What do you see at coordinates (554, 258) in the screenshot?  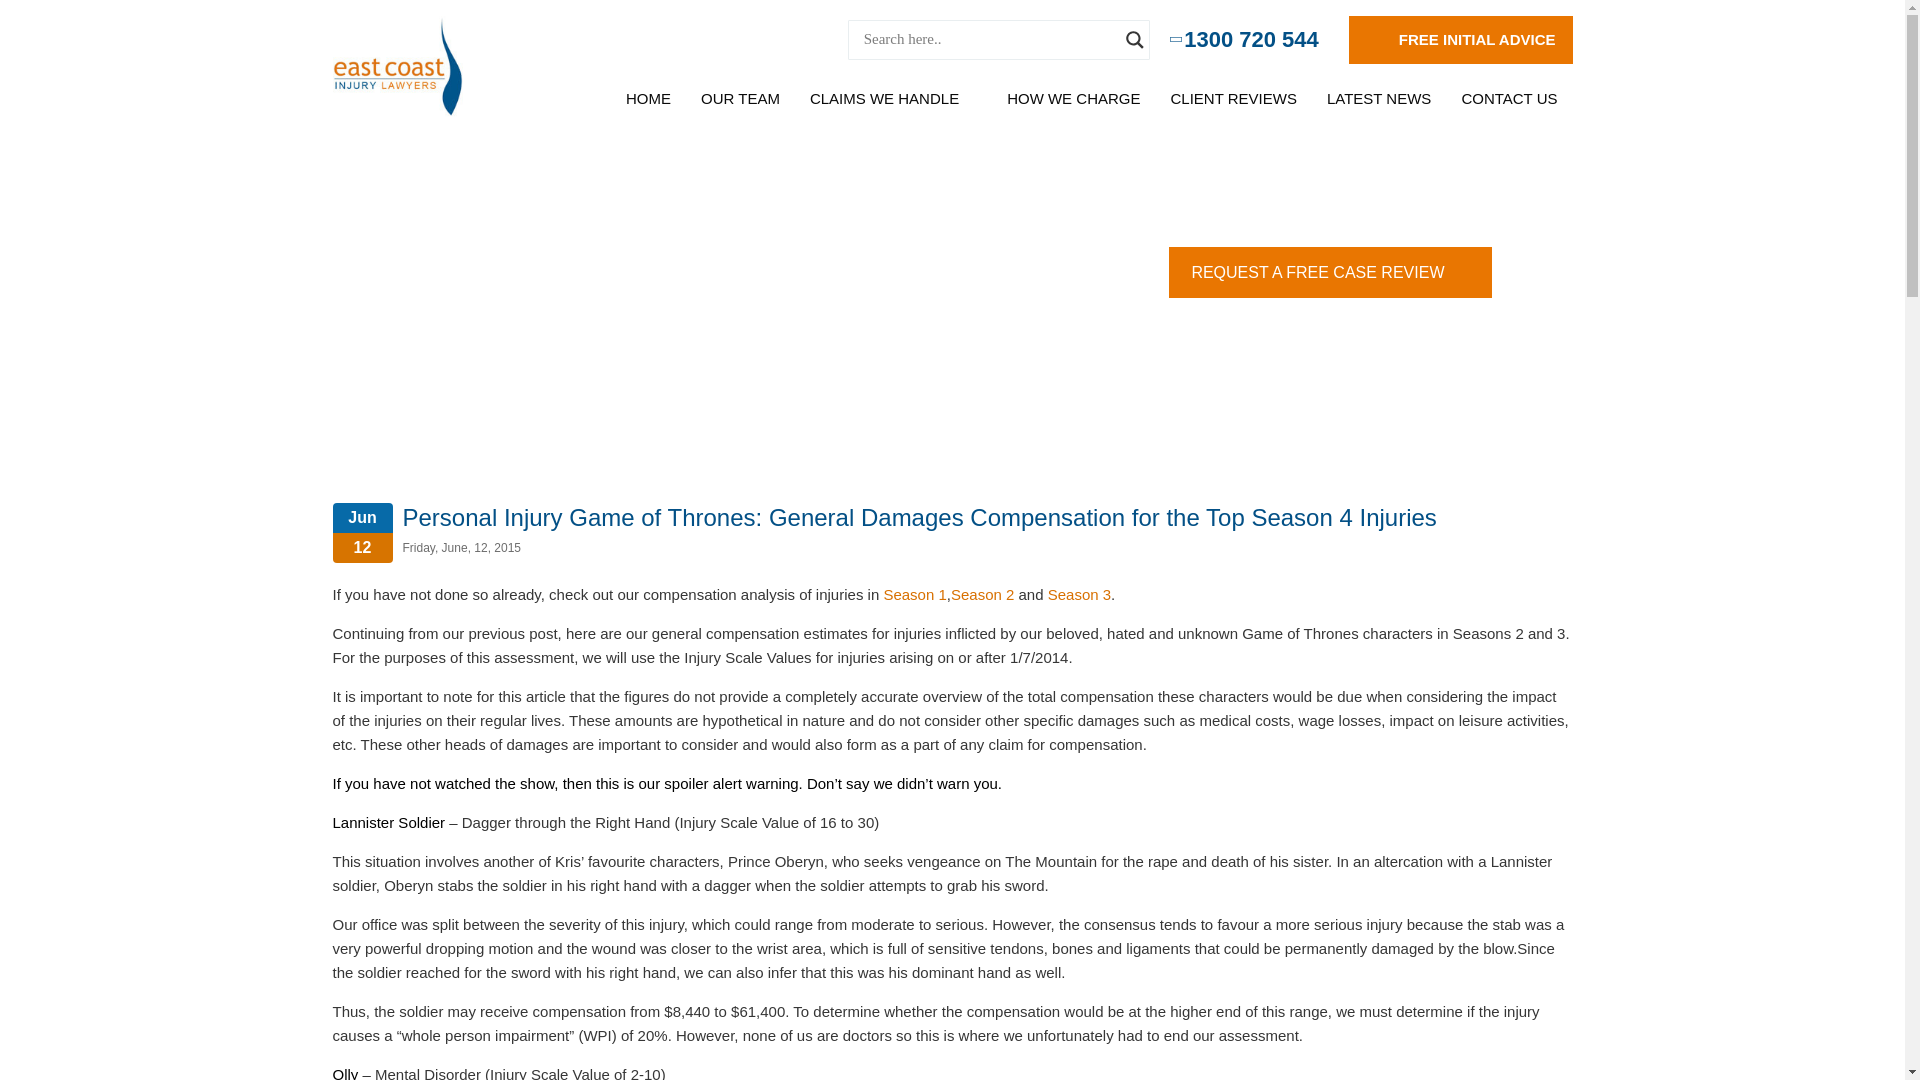 I see `News` at bounding box center [554, 258].